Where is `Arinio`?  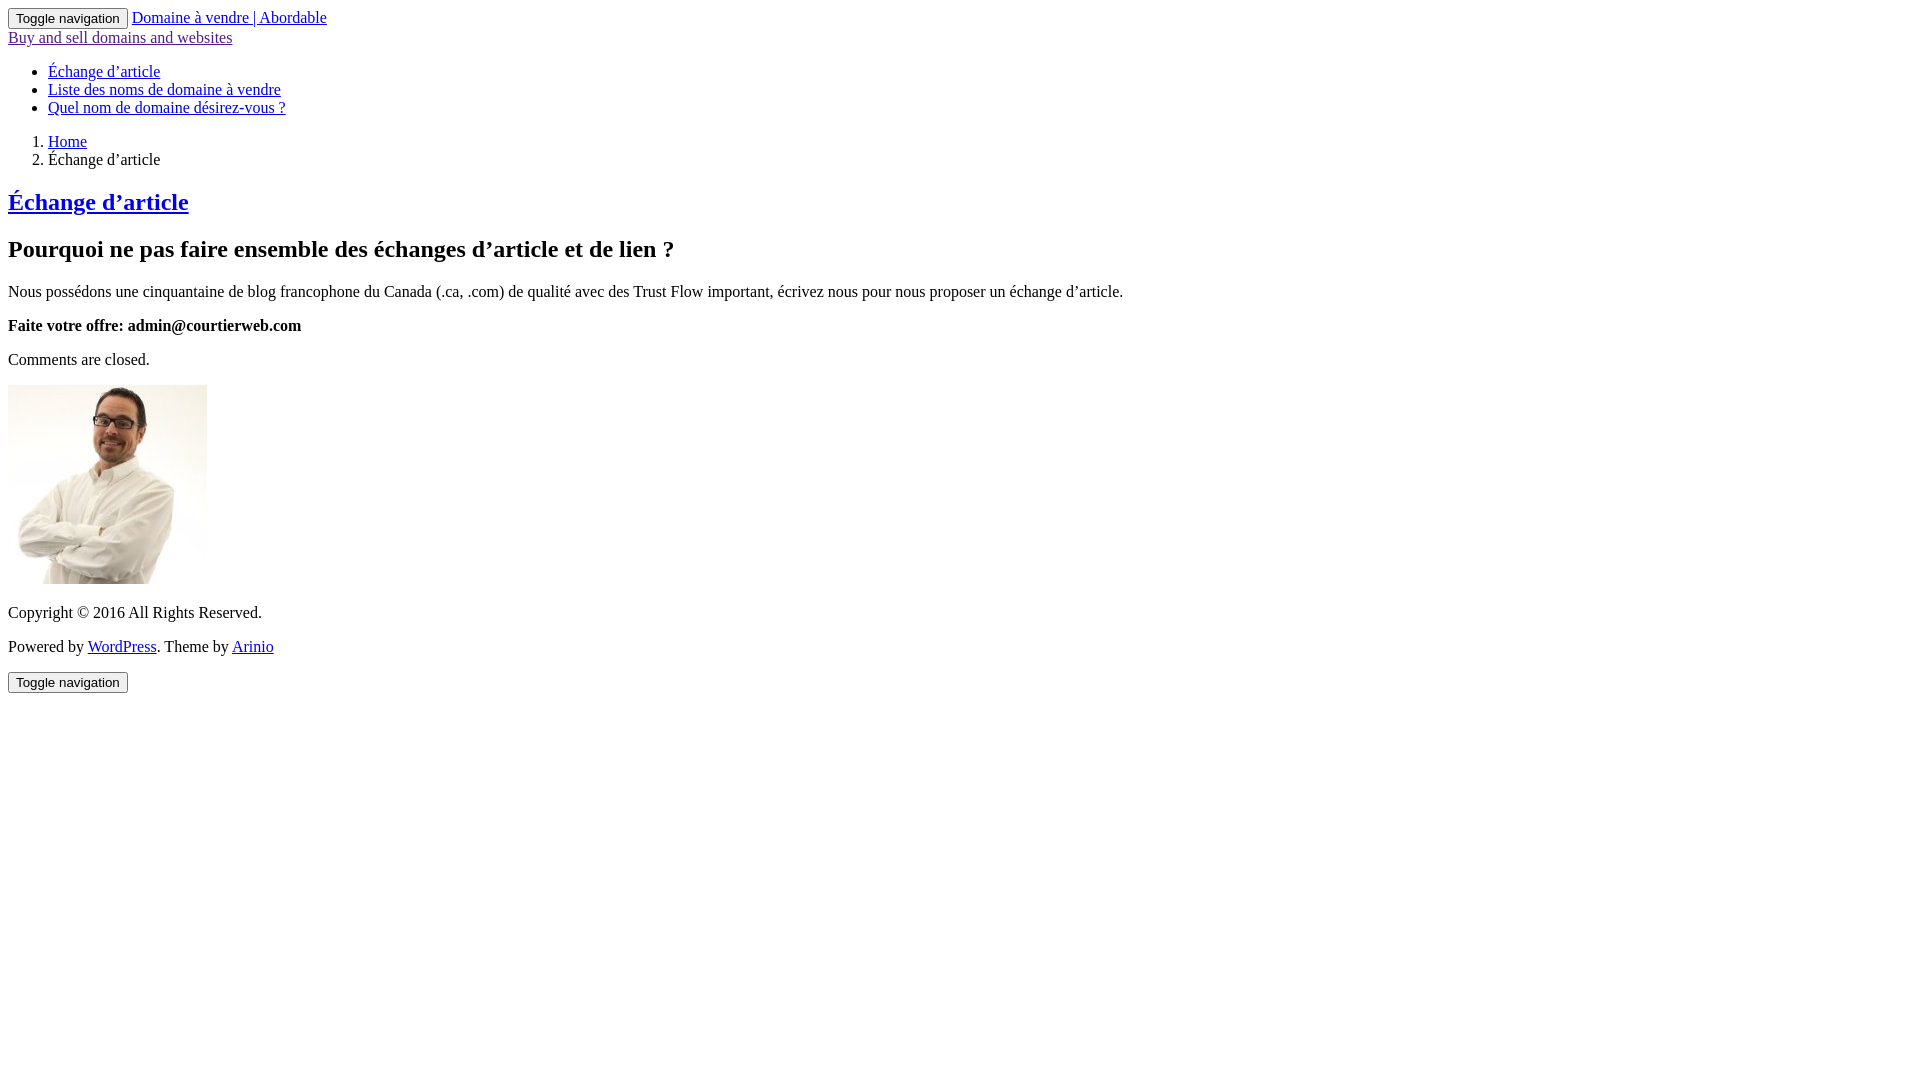
Arinio is located at coordinates (253, 646).